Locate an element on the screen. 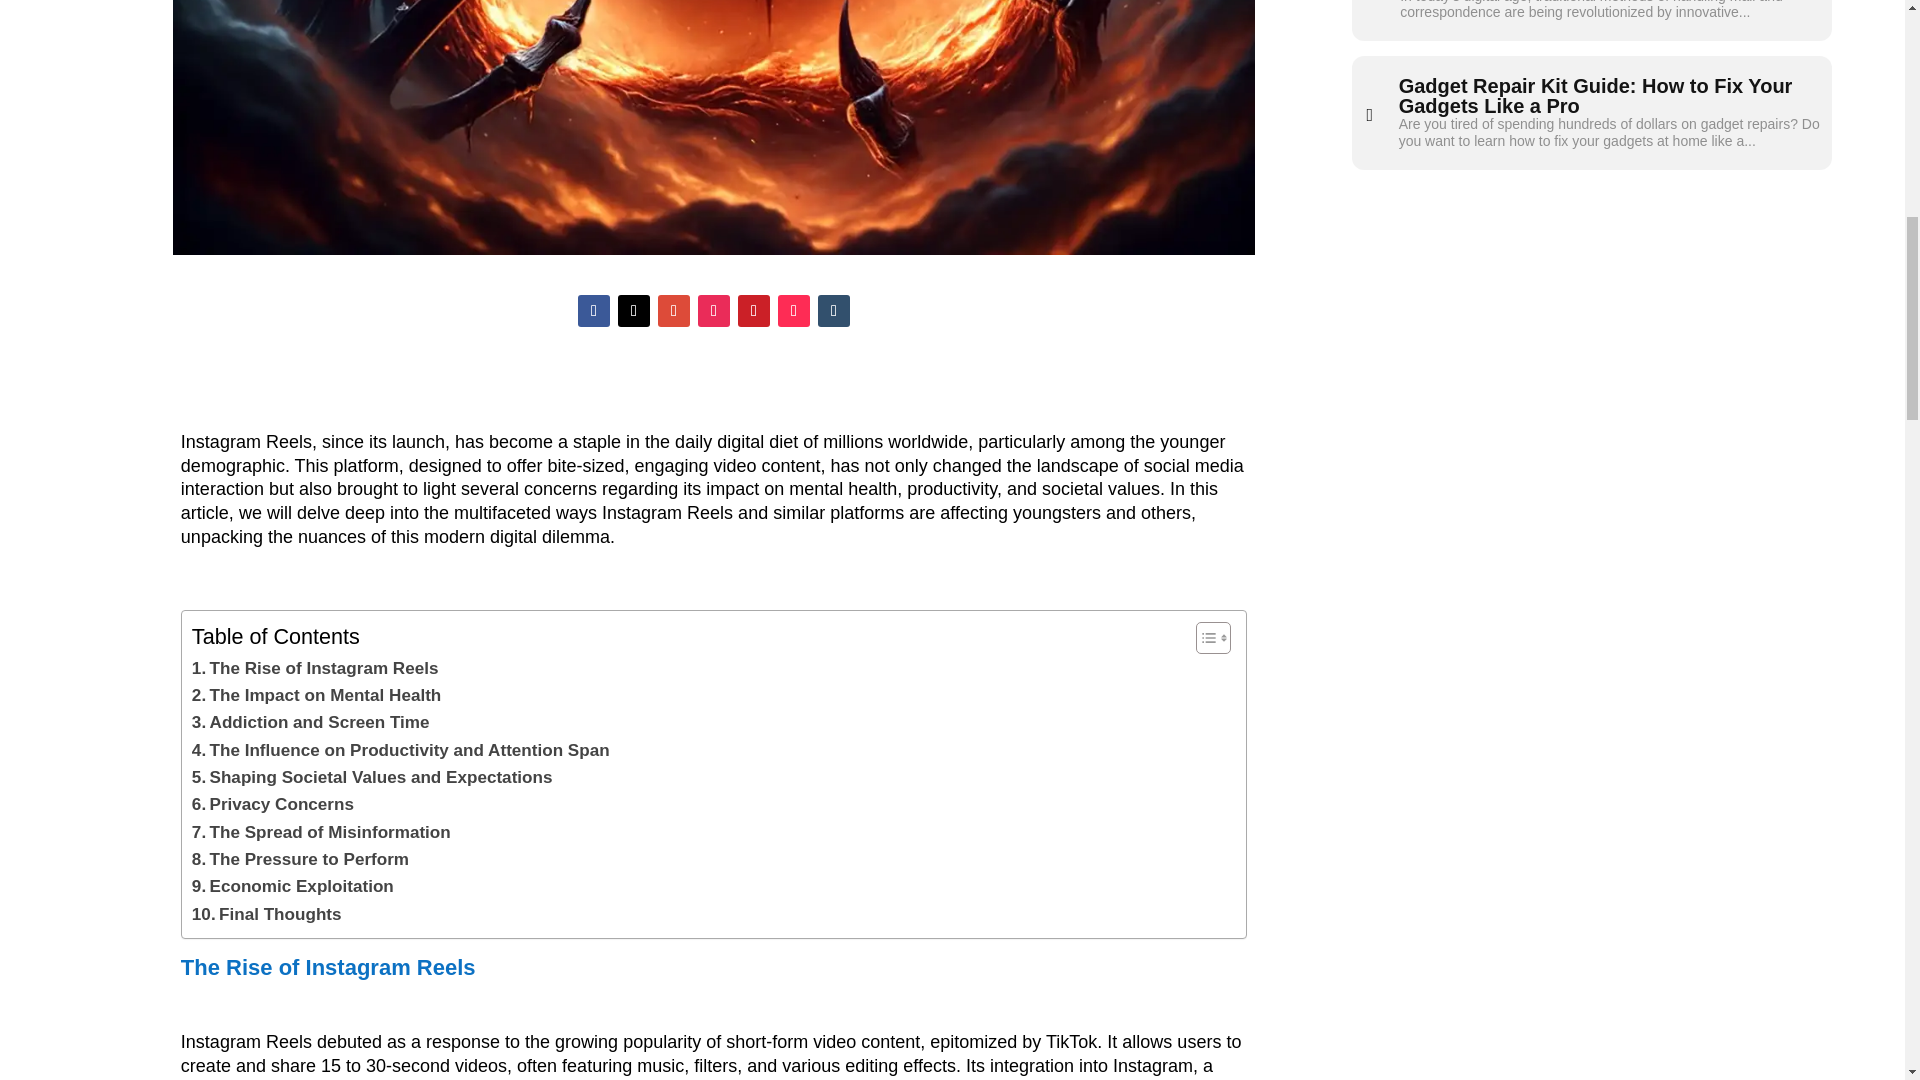 The image size is (1920, 1080). The Pressure to Perform is located at coordinates (300, 858).